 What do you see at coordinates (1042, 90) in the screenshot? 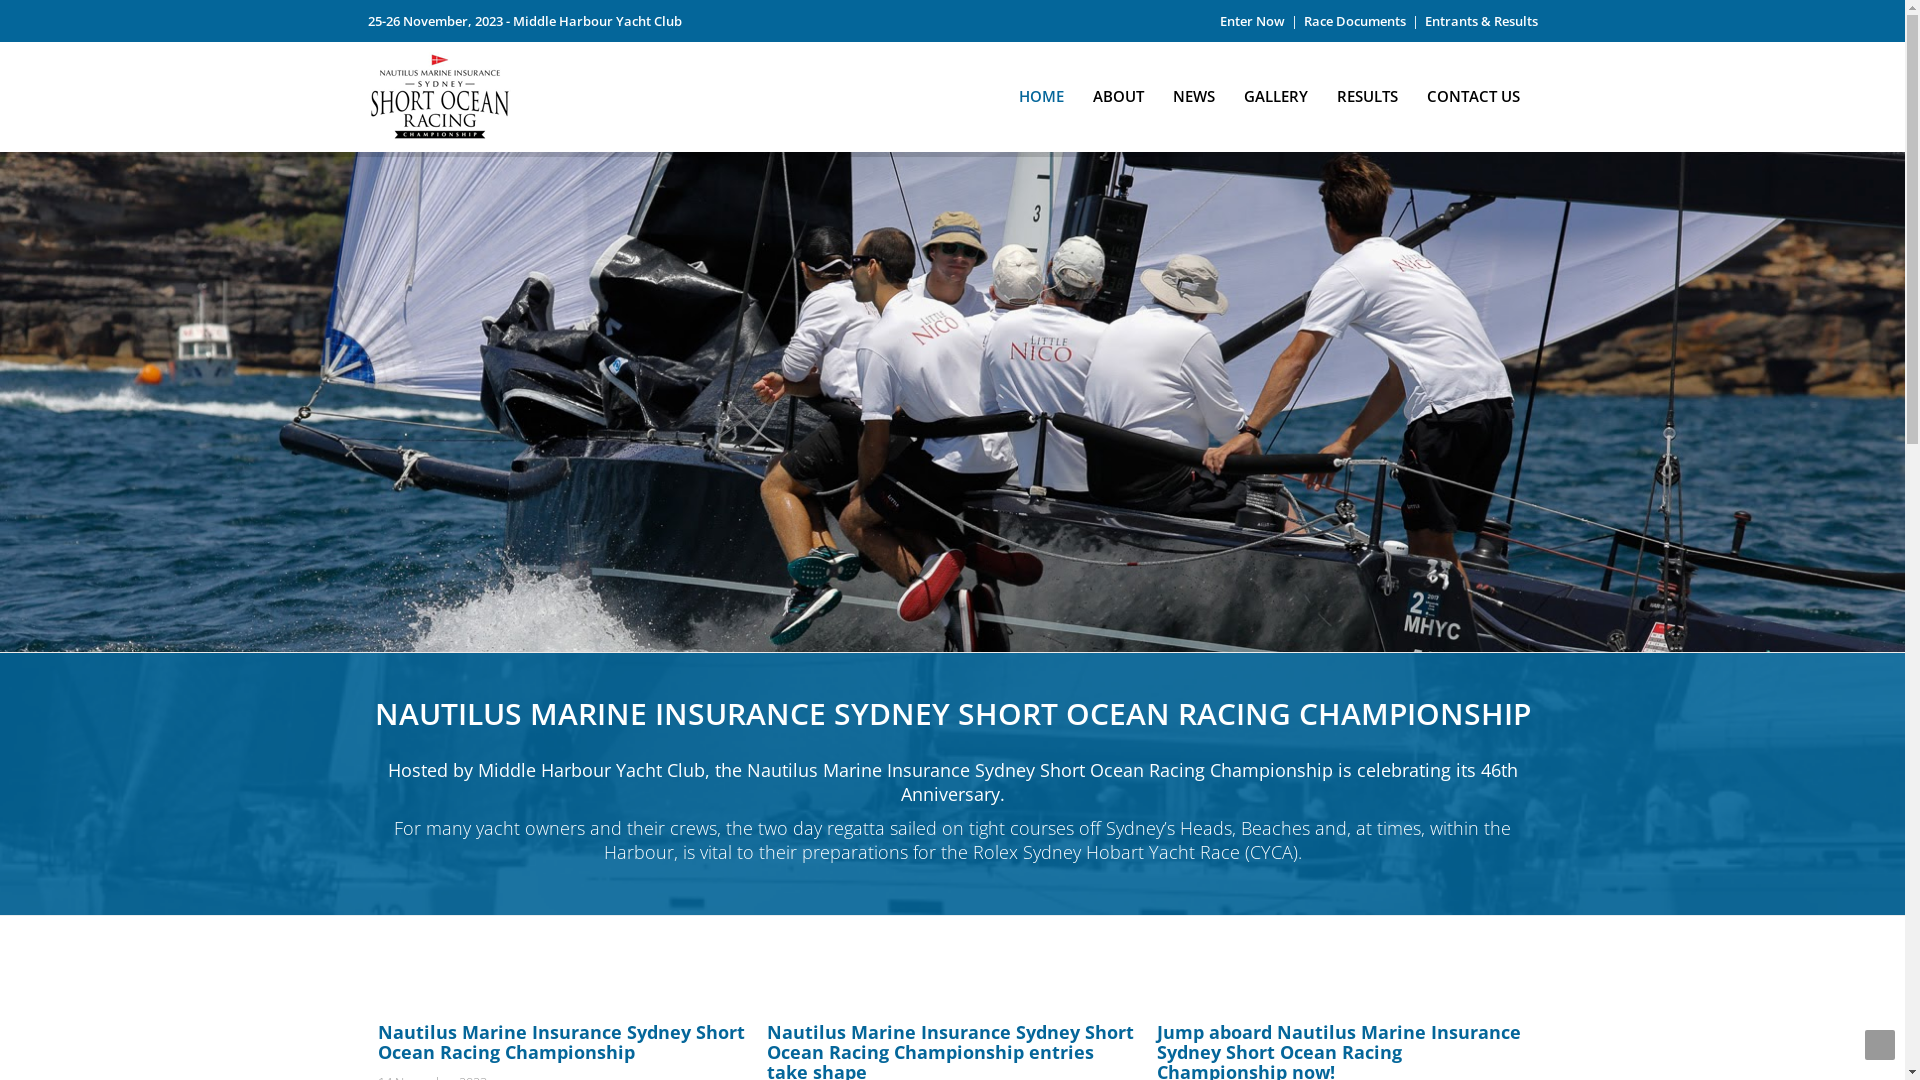
I see `HOME` at bounding box center [1042, 90].